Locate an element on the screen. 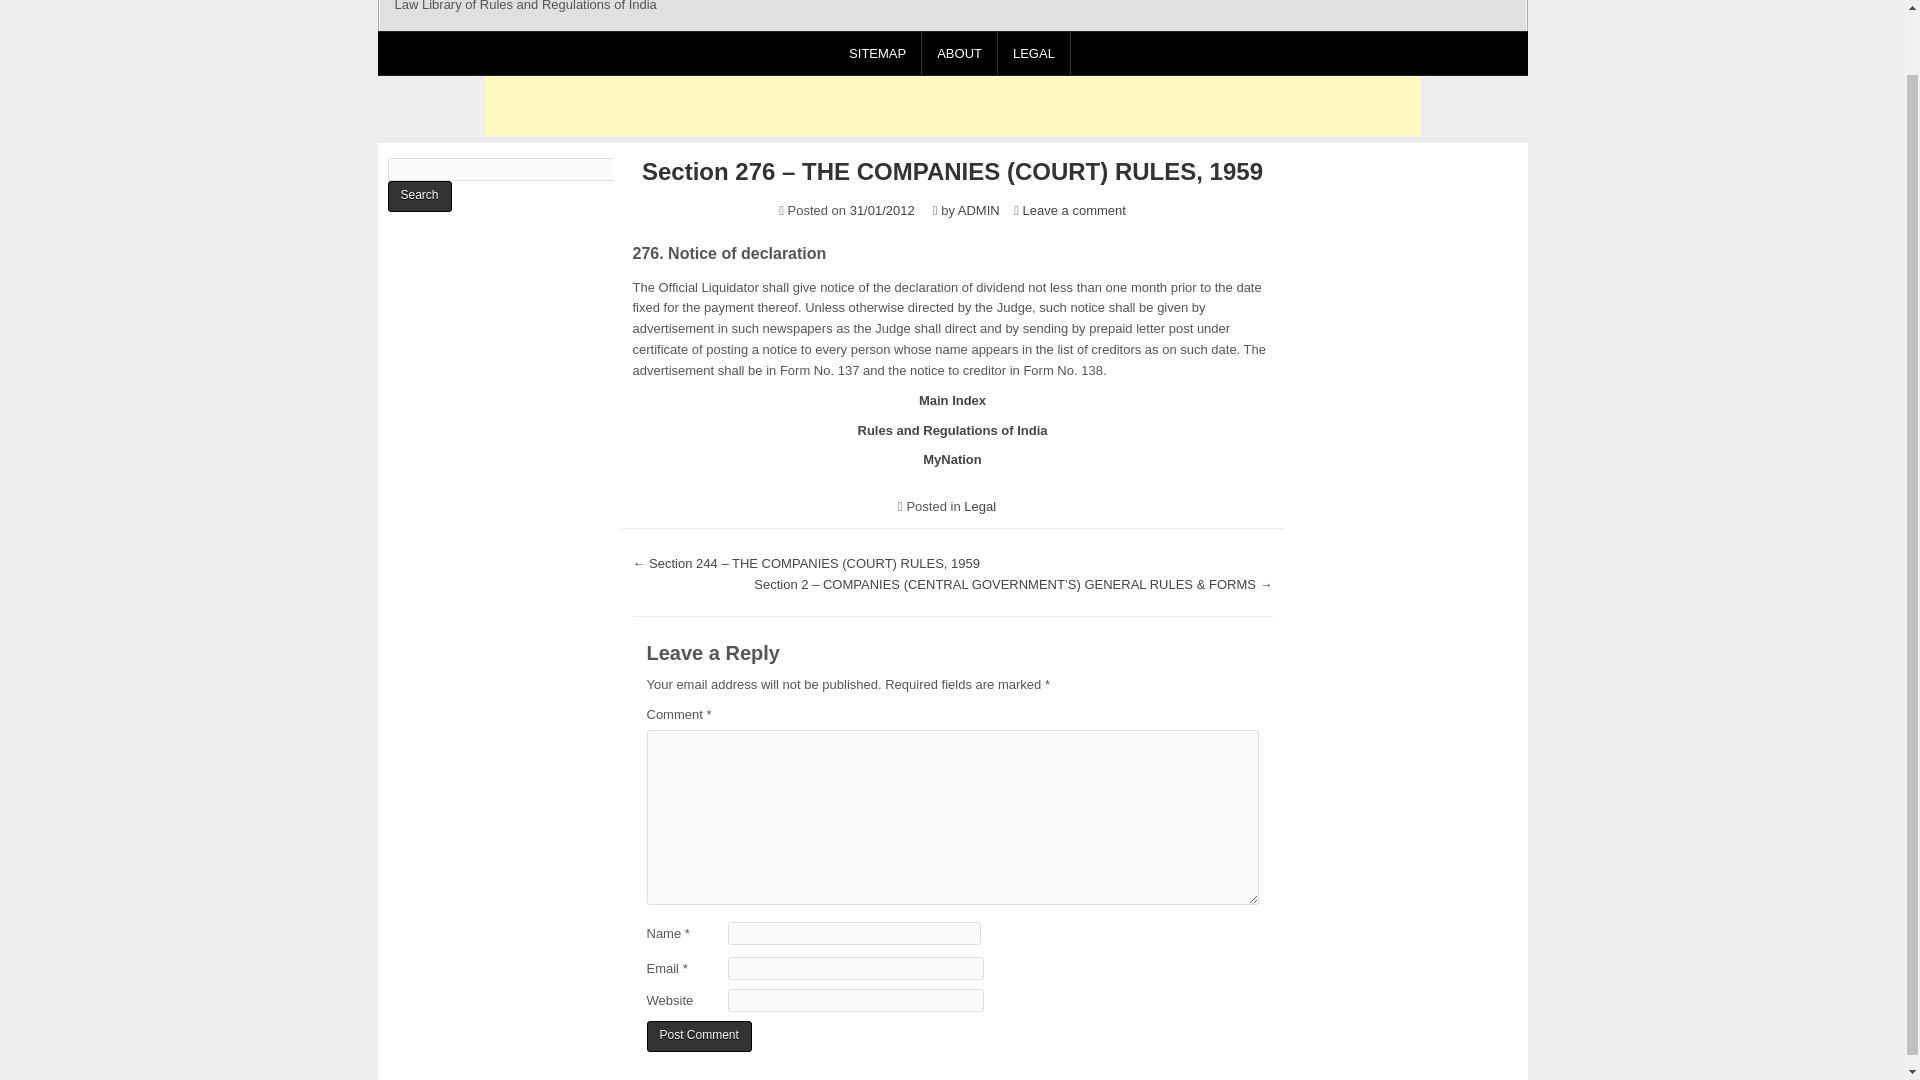 This screenshot has width=1920, height=1080. Main Index is located at coordinates (952, 400).